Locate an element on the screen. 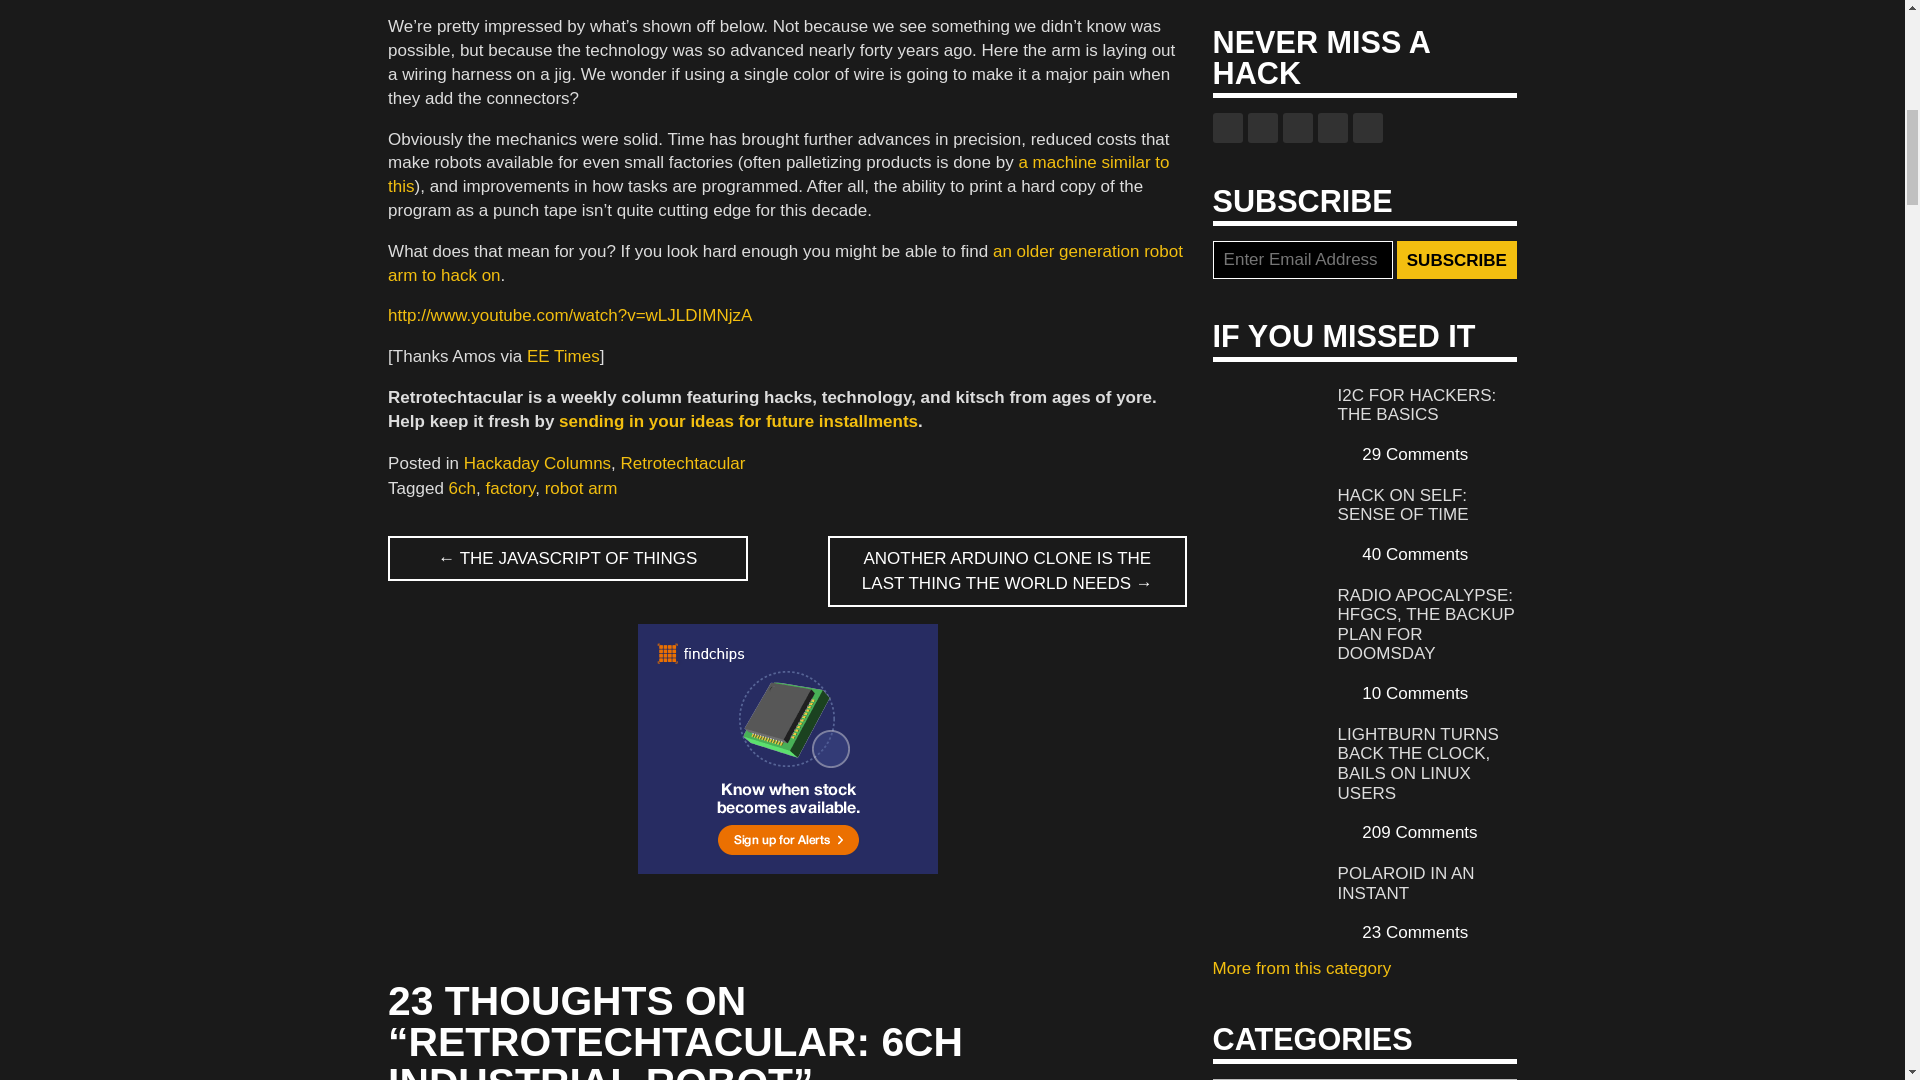 The image size is (1920, 1080). a machine similar to this is located at coordinates (778, 174).